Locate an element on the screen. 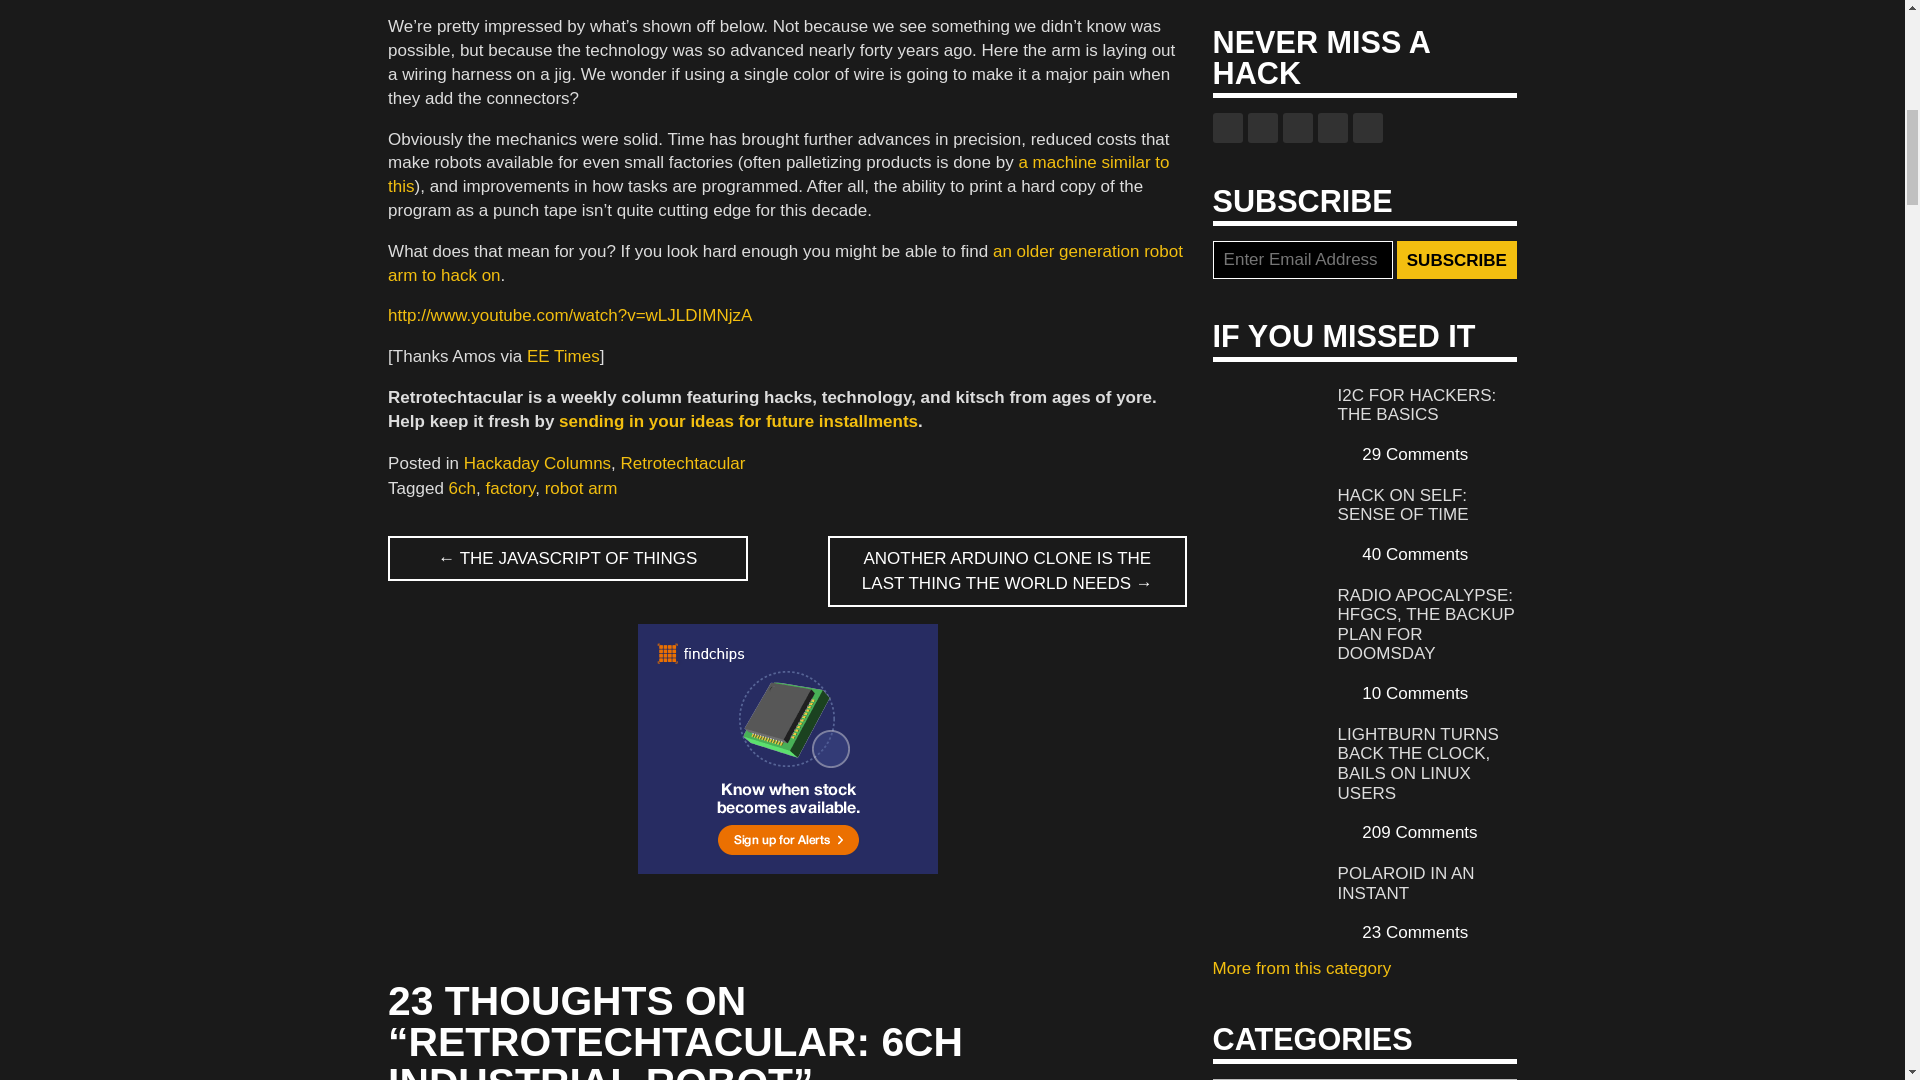 The image size is (1920, 1080). a machine similar to this is located at coordinates (778, 174).